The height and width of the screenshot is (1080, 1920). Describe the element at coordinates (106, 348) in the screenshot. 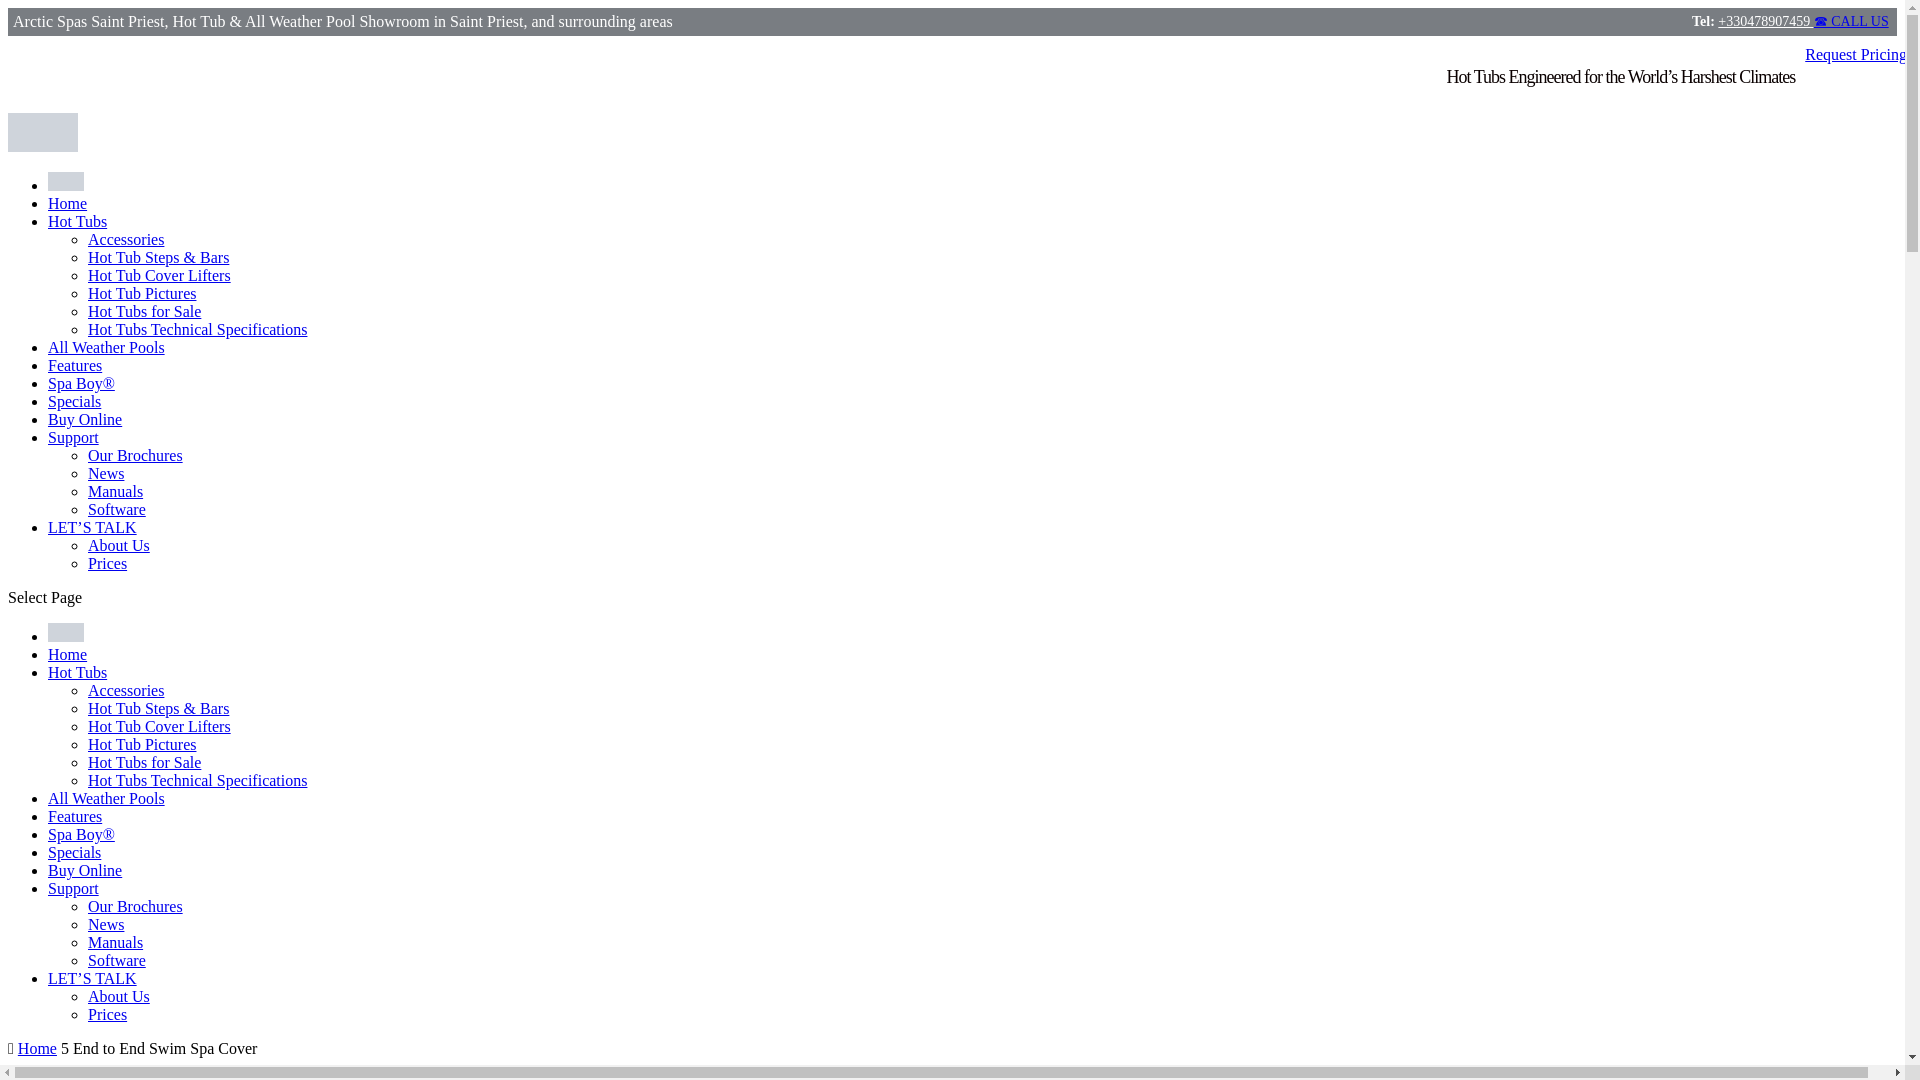

I see `All Weather Pools` at that location.